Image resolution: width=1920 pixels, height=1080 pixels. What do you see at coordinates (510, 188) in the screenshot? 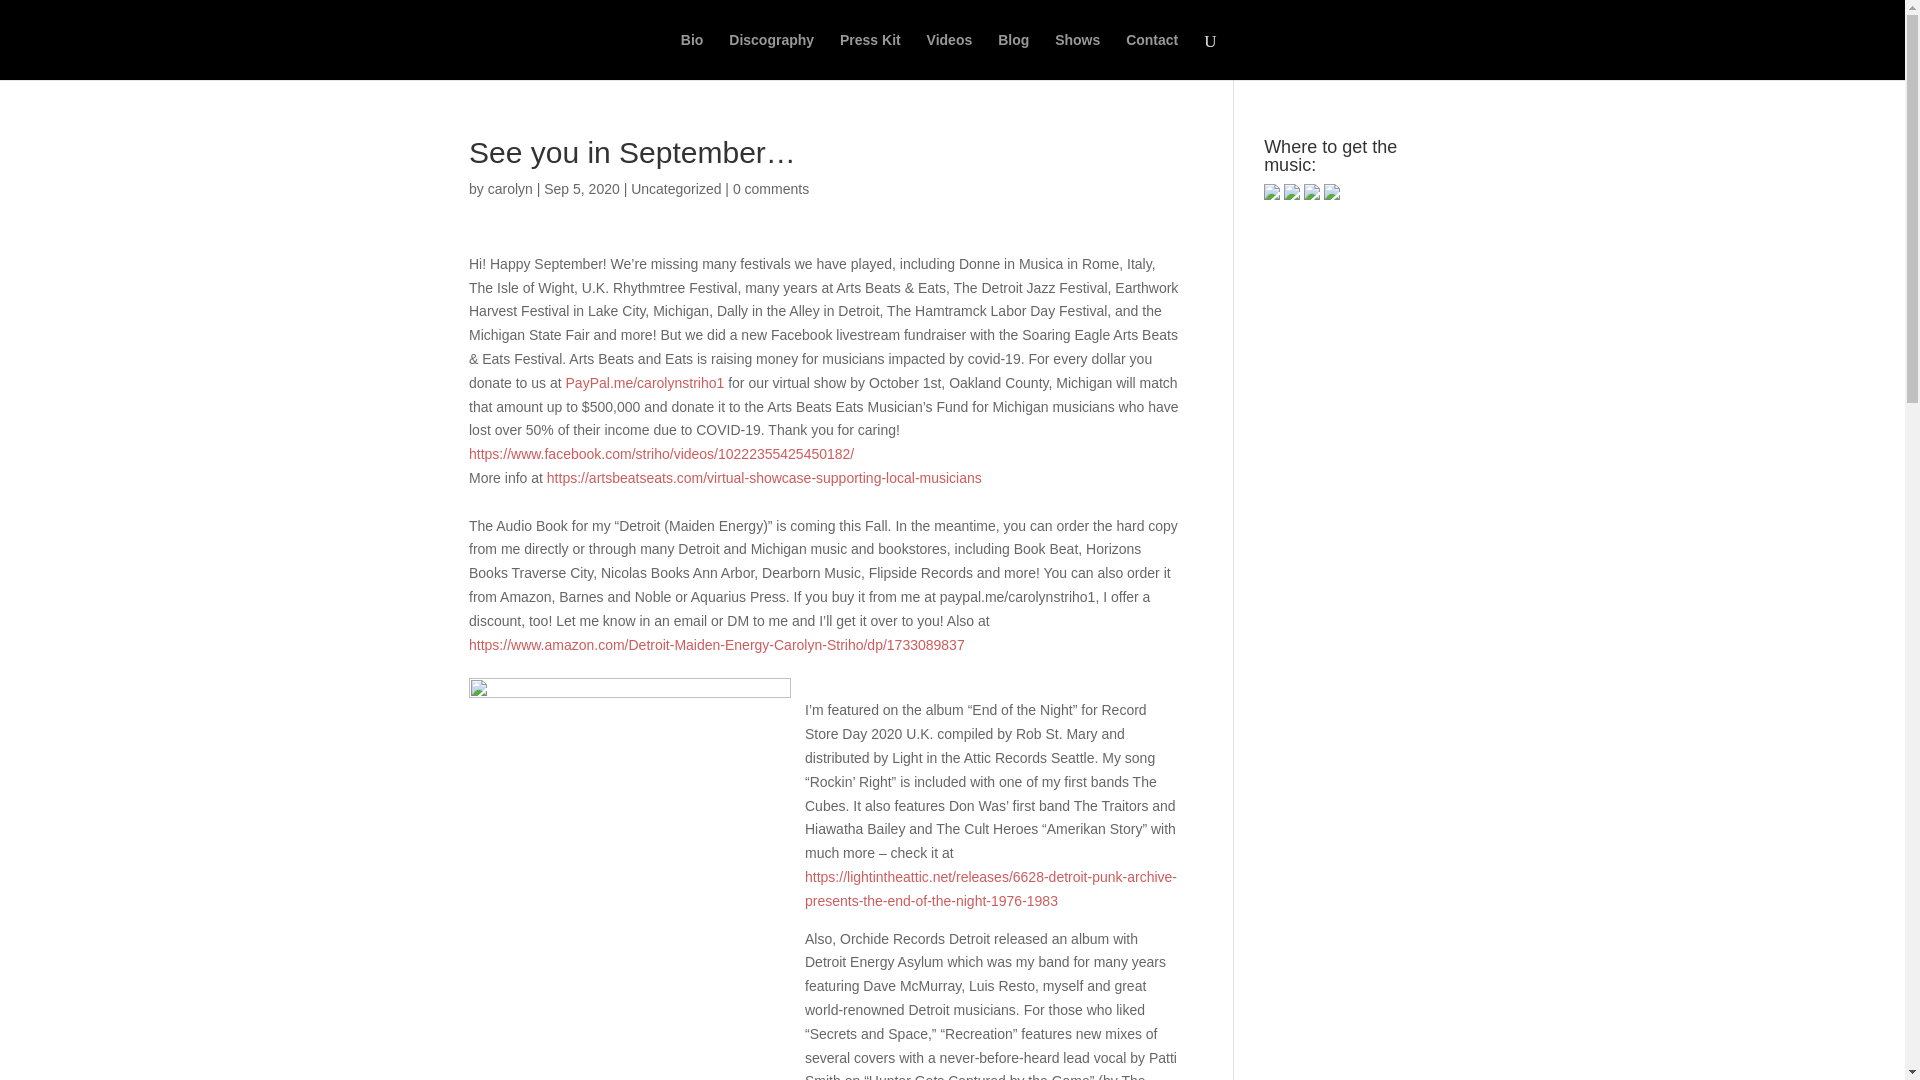
I see `carolyn` at bounding box center [510, 188].